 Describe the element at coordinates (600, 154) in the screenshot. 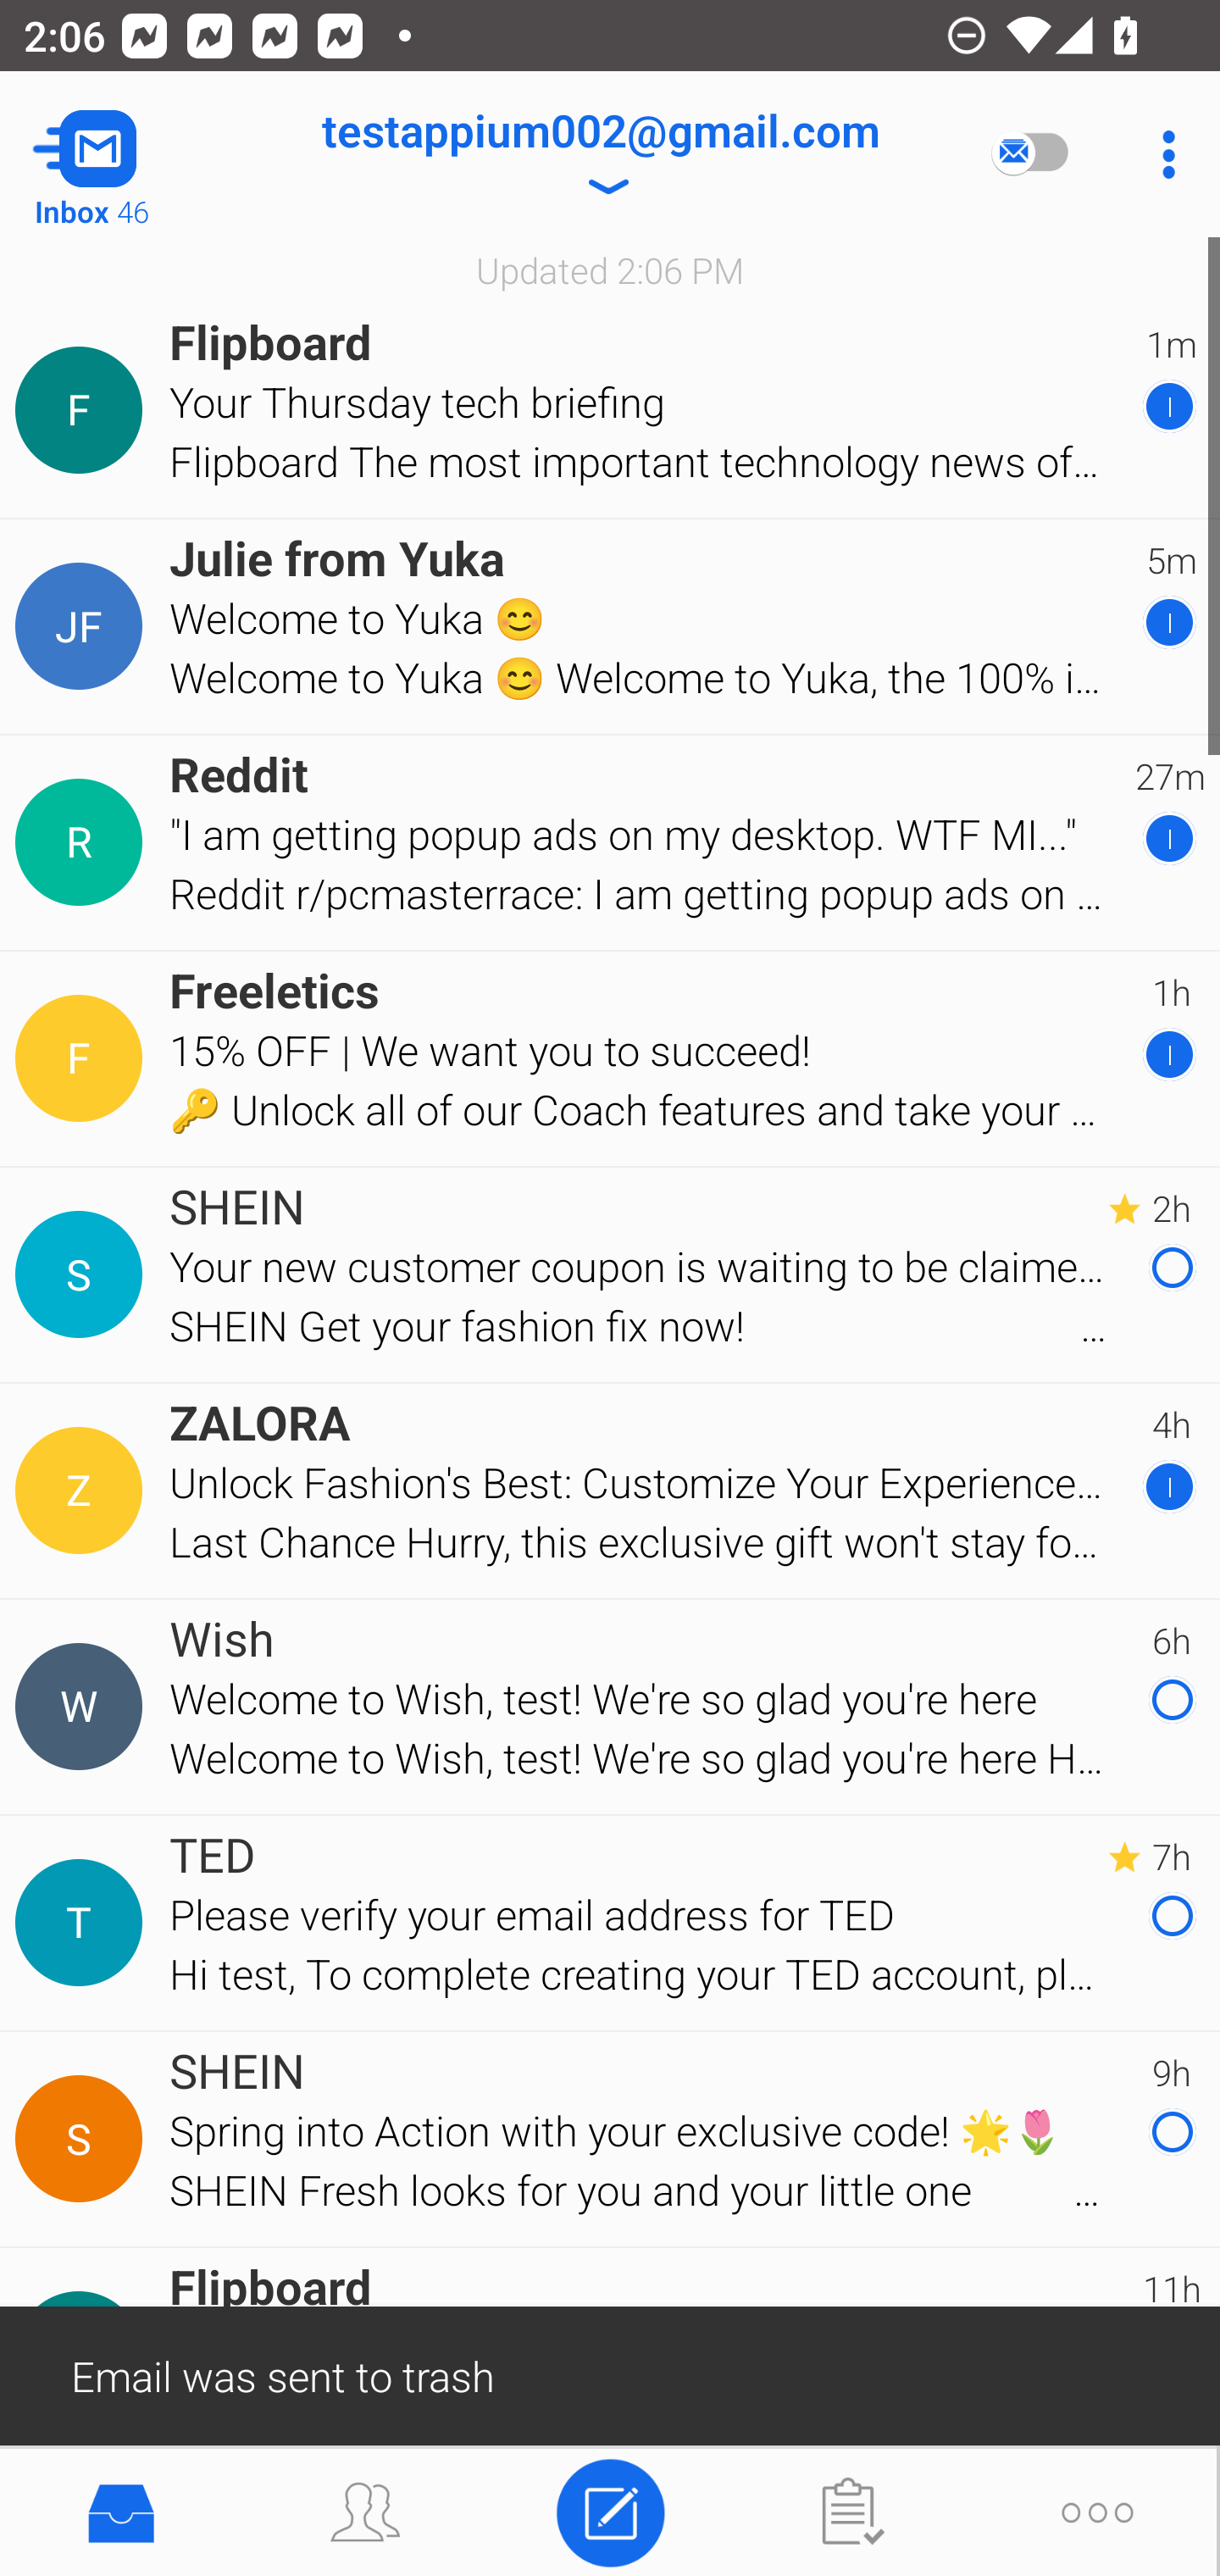

I see `testappium002@gmail.com` at that location.